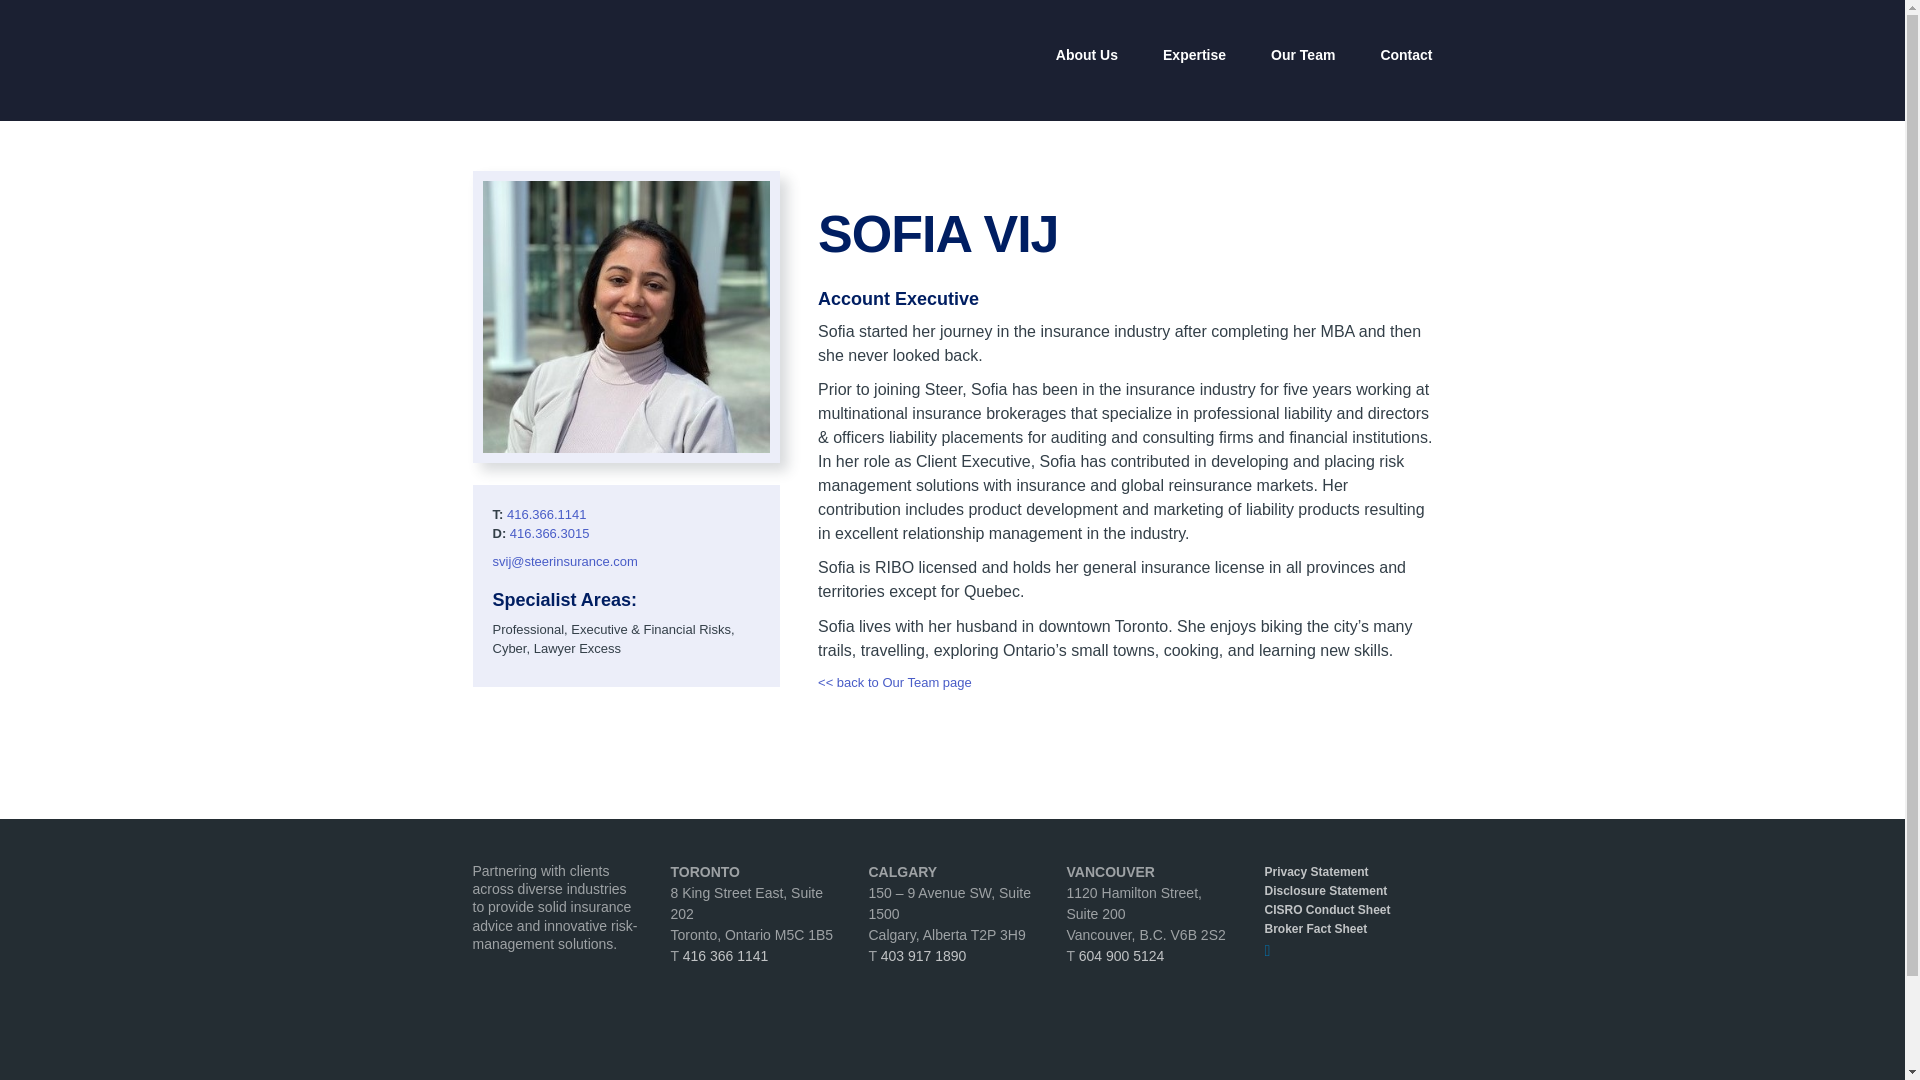 The image size is (1920, 1080). What do you see at coordinates (625, 316) in the screenshot?
I see `Sofia 2 Cropped 3` at bounding box center [625, 316].